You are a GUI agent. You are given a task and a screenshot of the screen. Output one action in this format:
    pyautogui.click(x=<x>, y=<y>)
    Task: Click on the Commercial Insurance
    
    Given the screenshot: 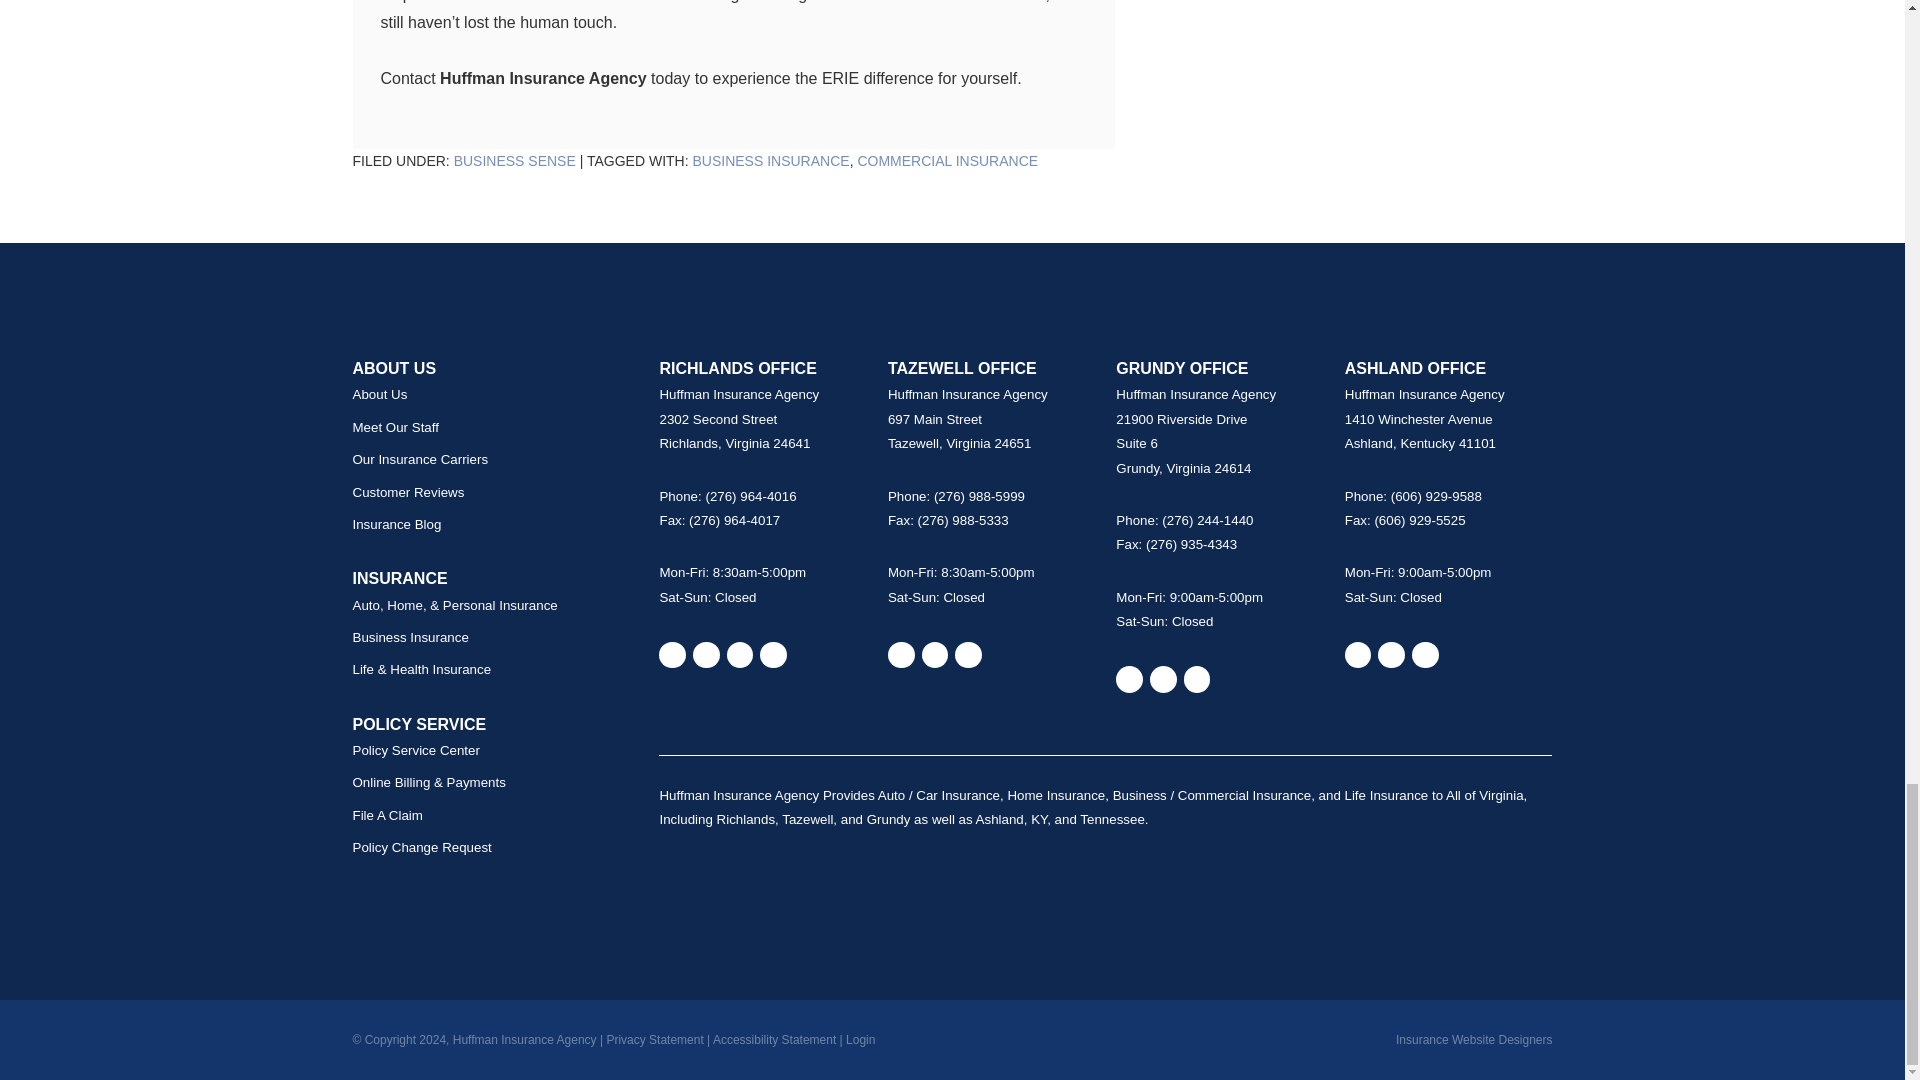 What is the action you would take?
    pyautogui.click(x=947, y=160)
    